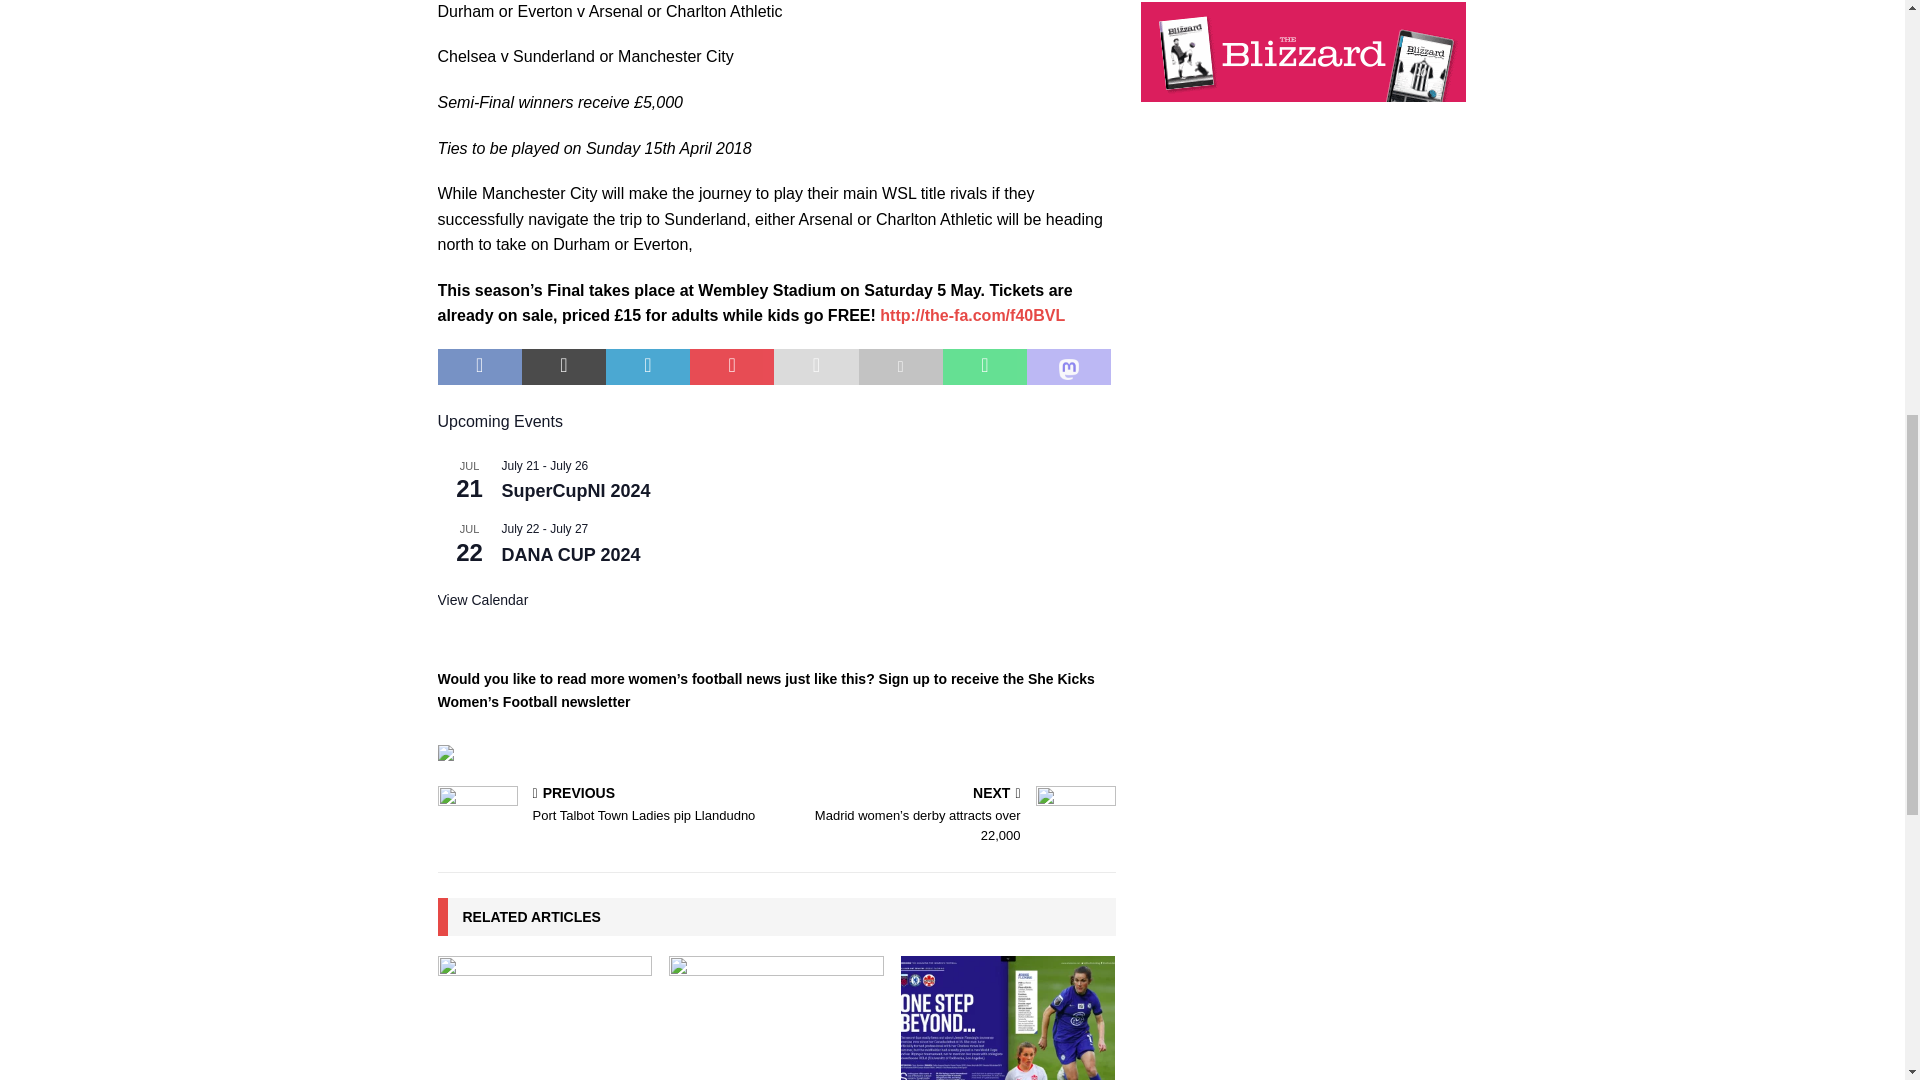 Image resolution: width=1920 pixels, height=1080 pixels. I want to click on Pin This Post, so click(731, 366).